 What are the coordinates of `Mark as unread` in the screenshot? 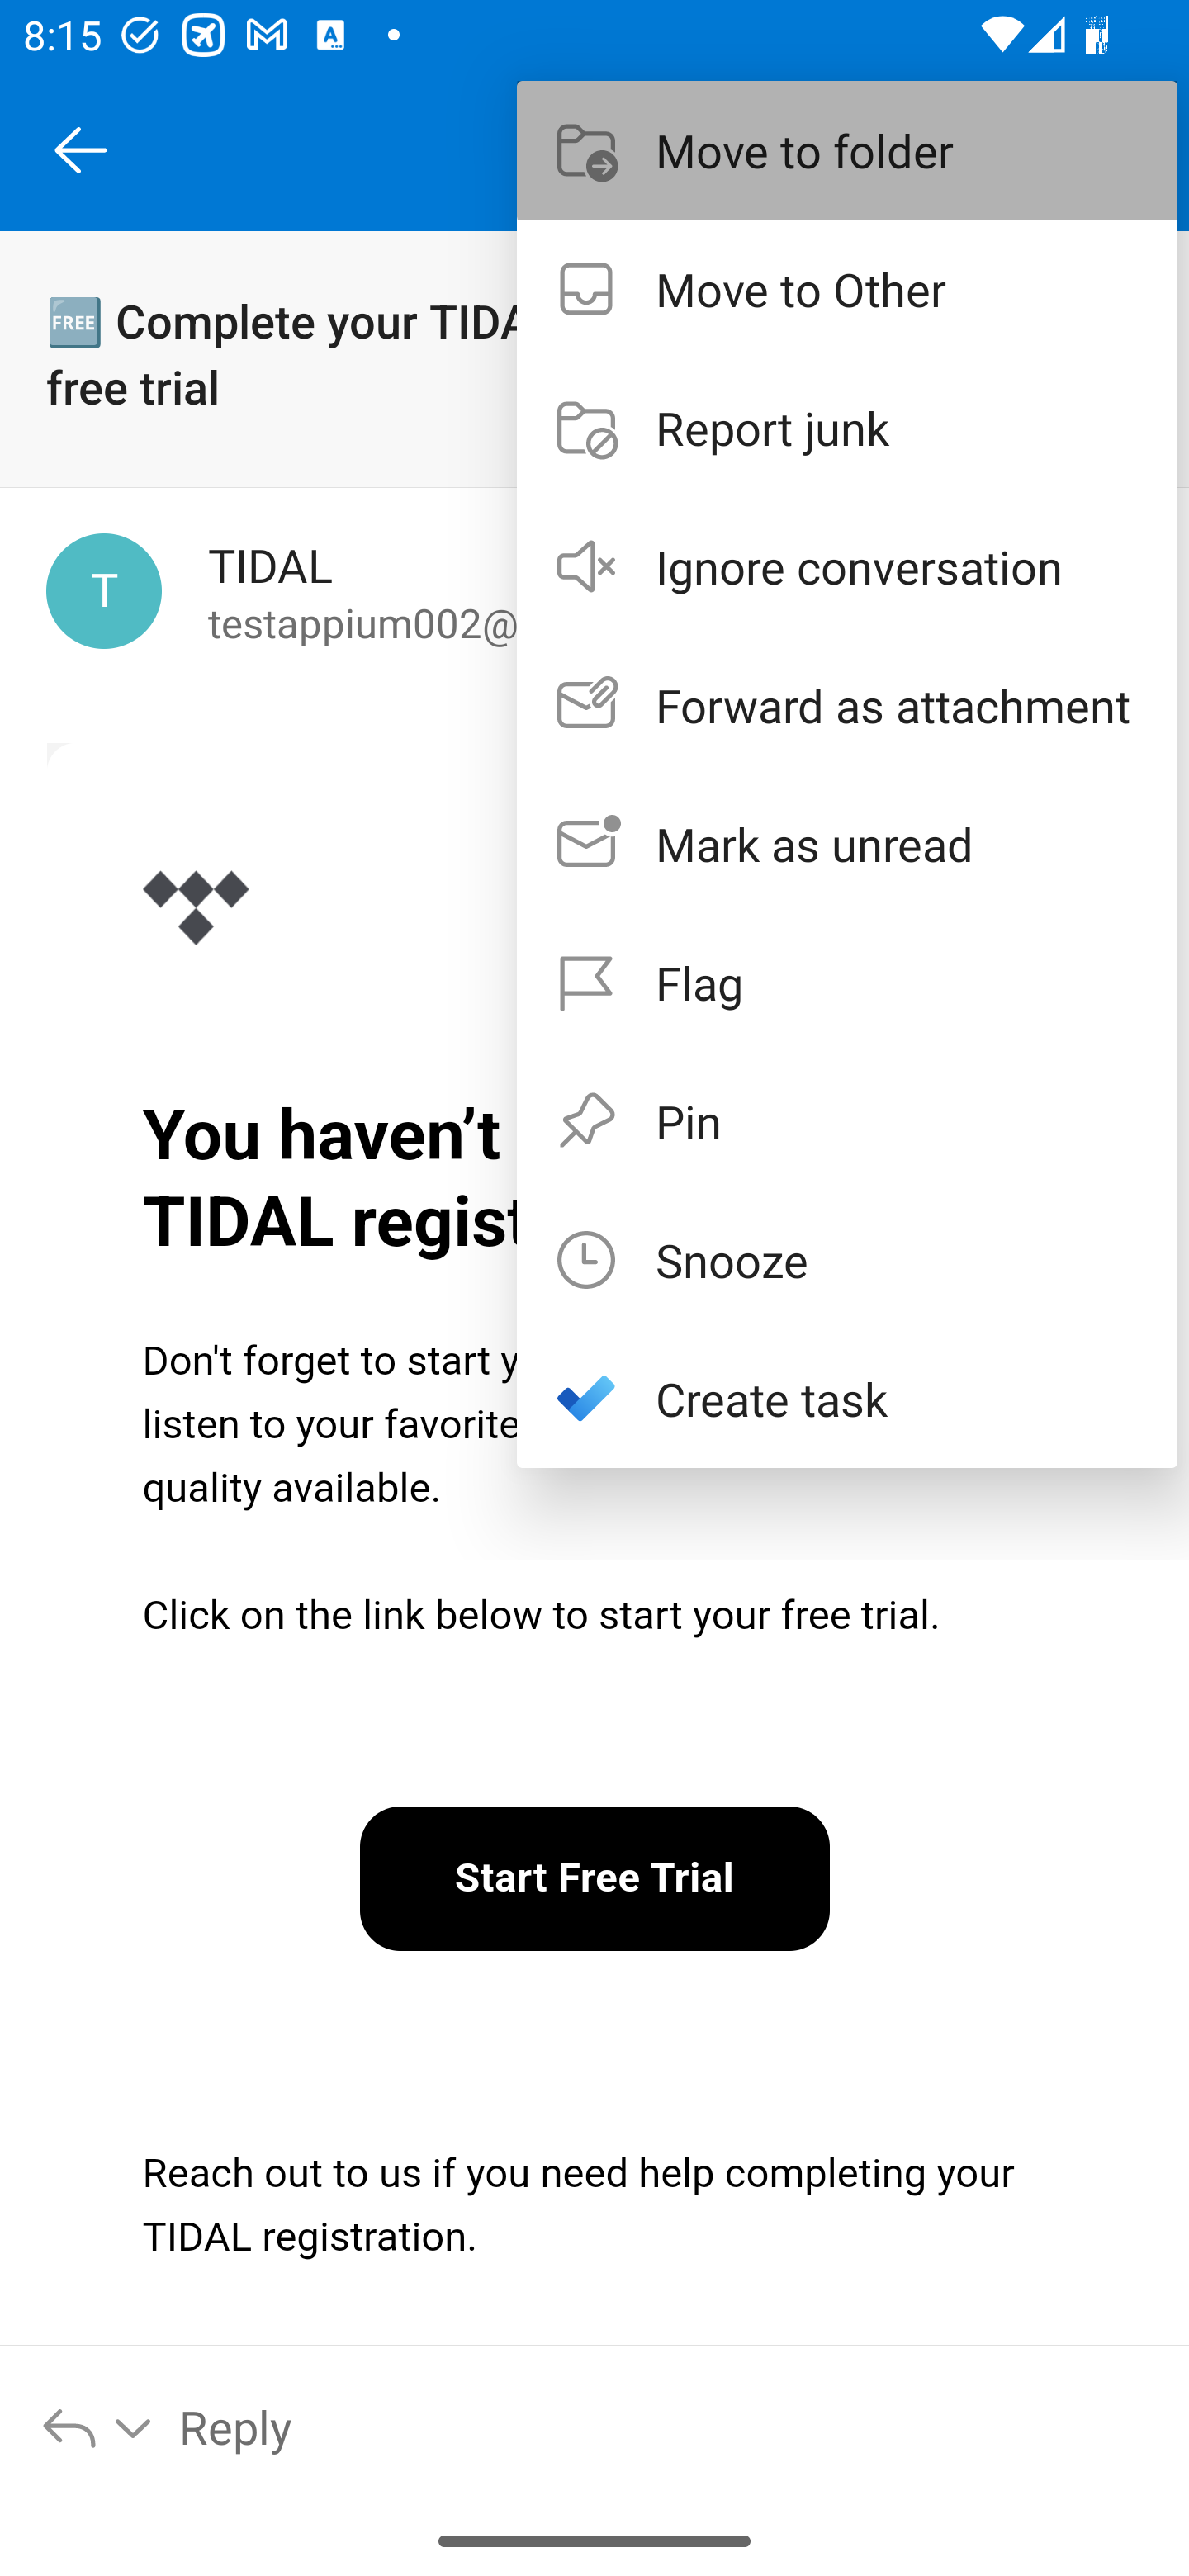 It's located at (847, 844).